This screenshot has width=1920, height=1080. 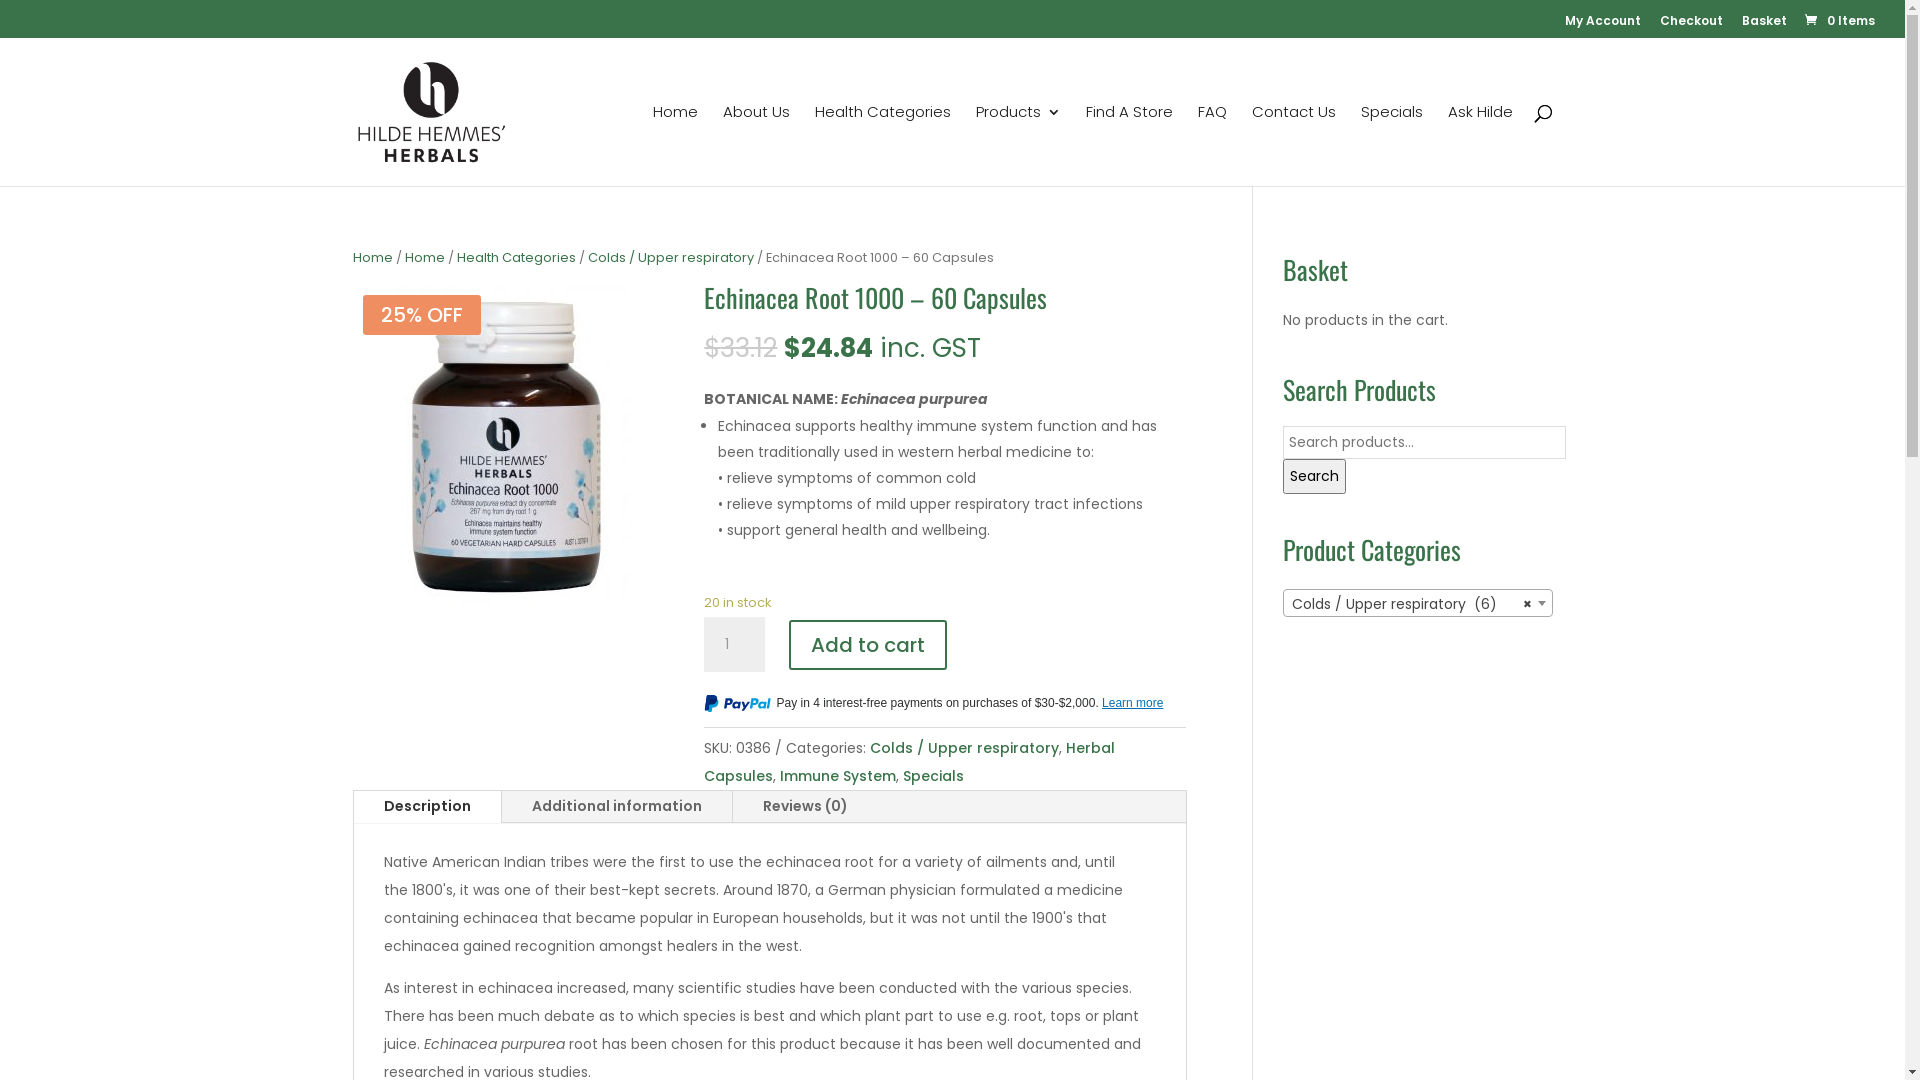 I want to click on Description, so click(x=428, y=807).